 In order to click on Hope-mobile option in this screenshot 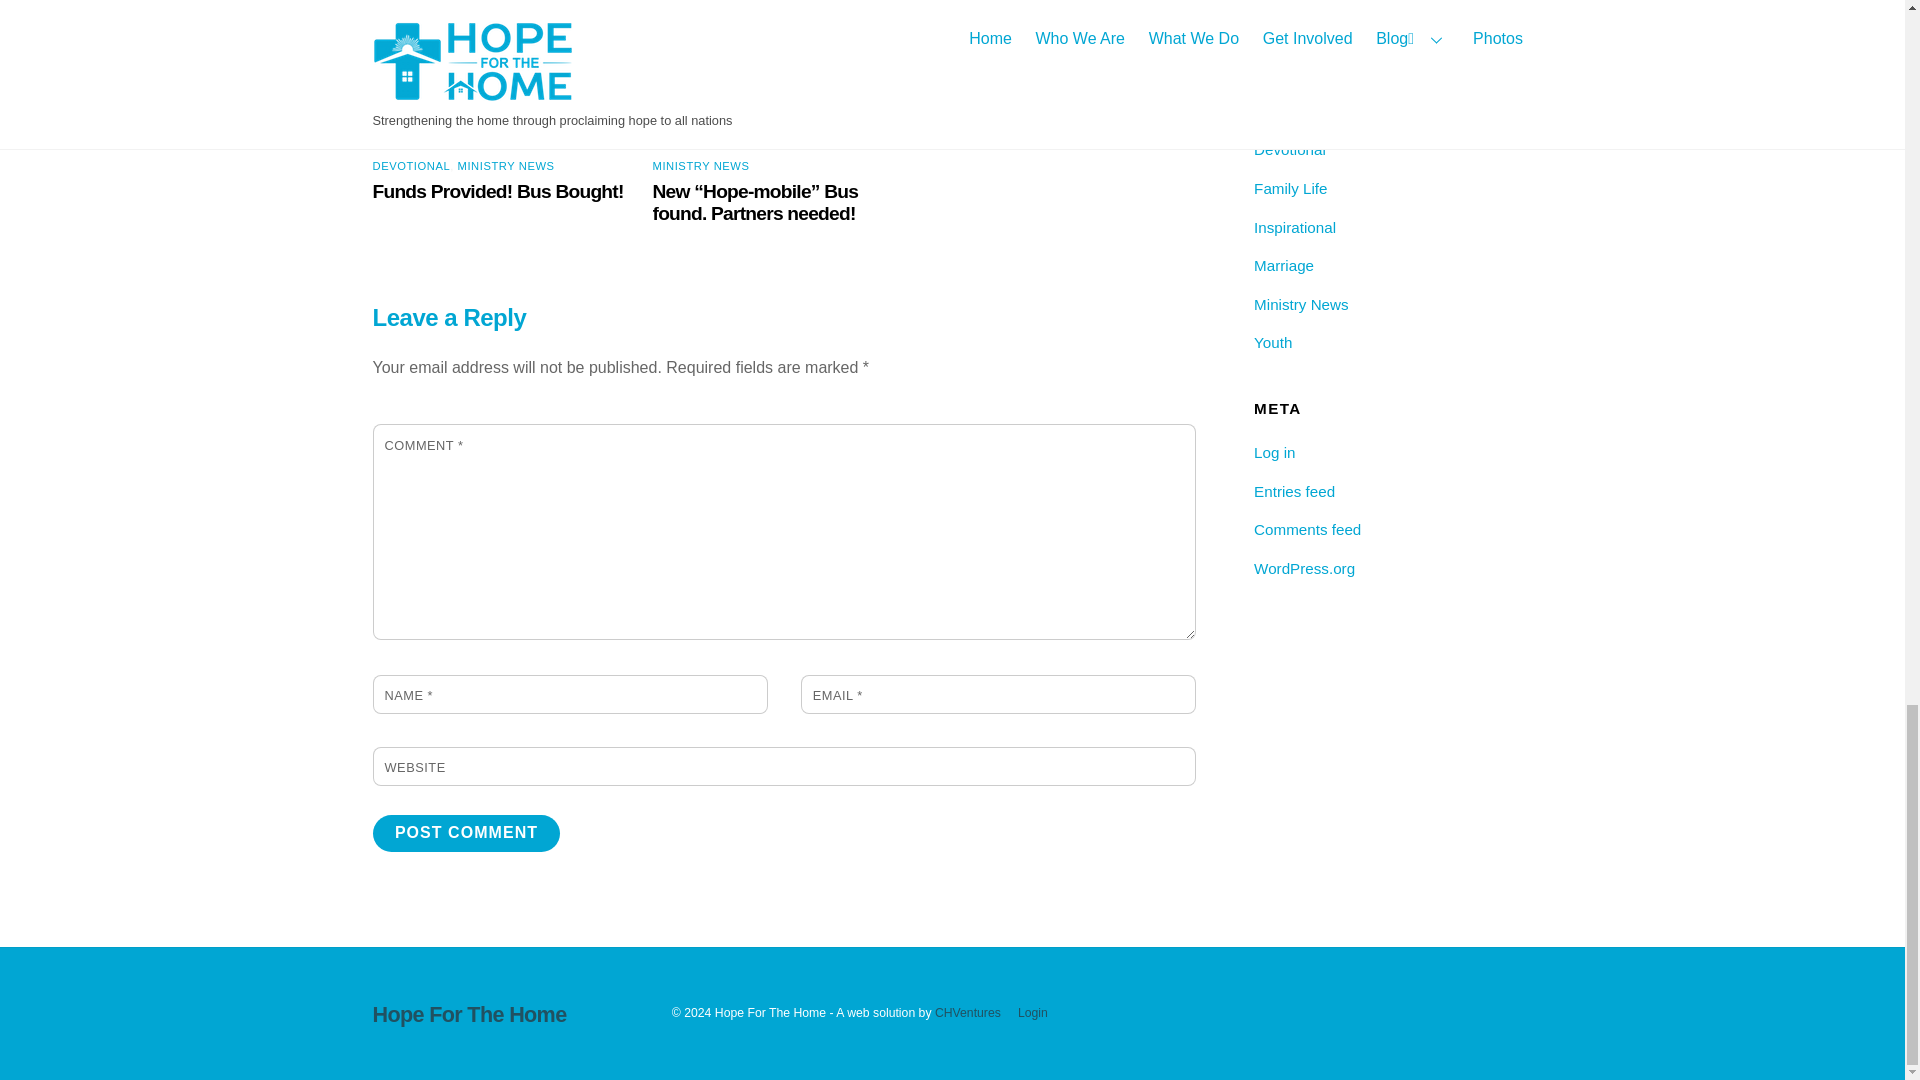, I will do `click(784, 72)`.